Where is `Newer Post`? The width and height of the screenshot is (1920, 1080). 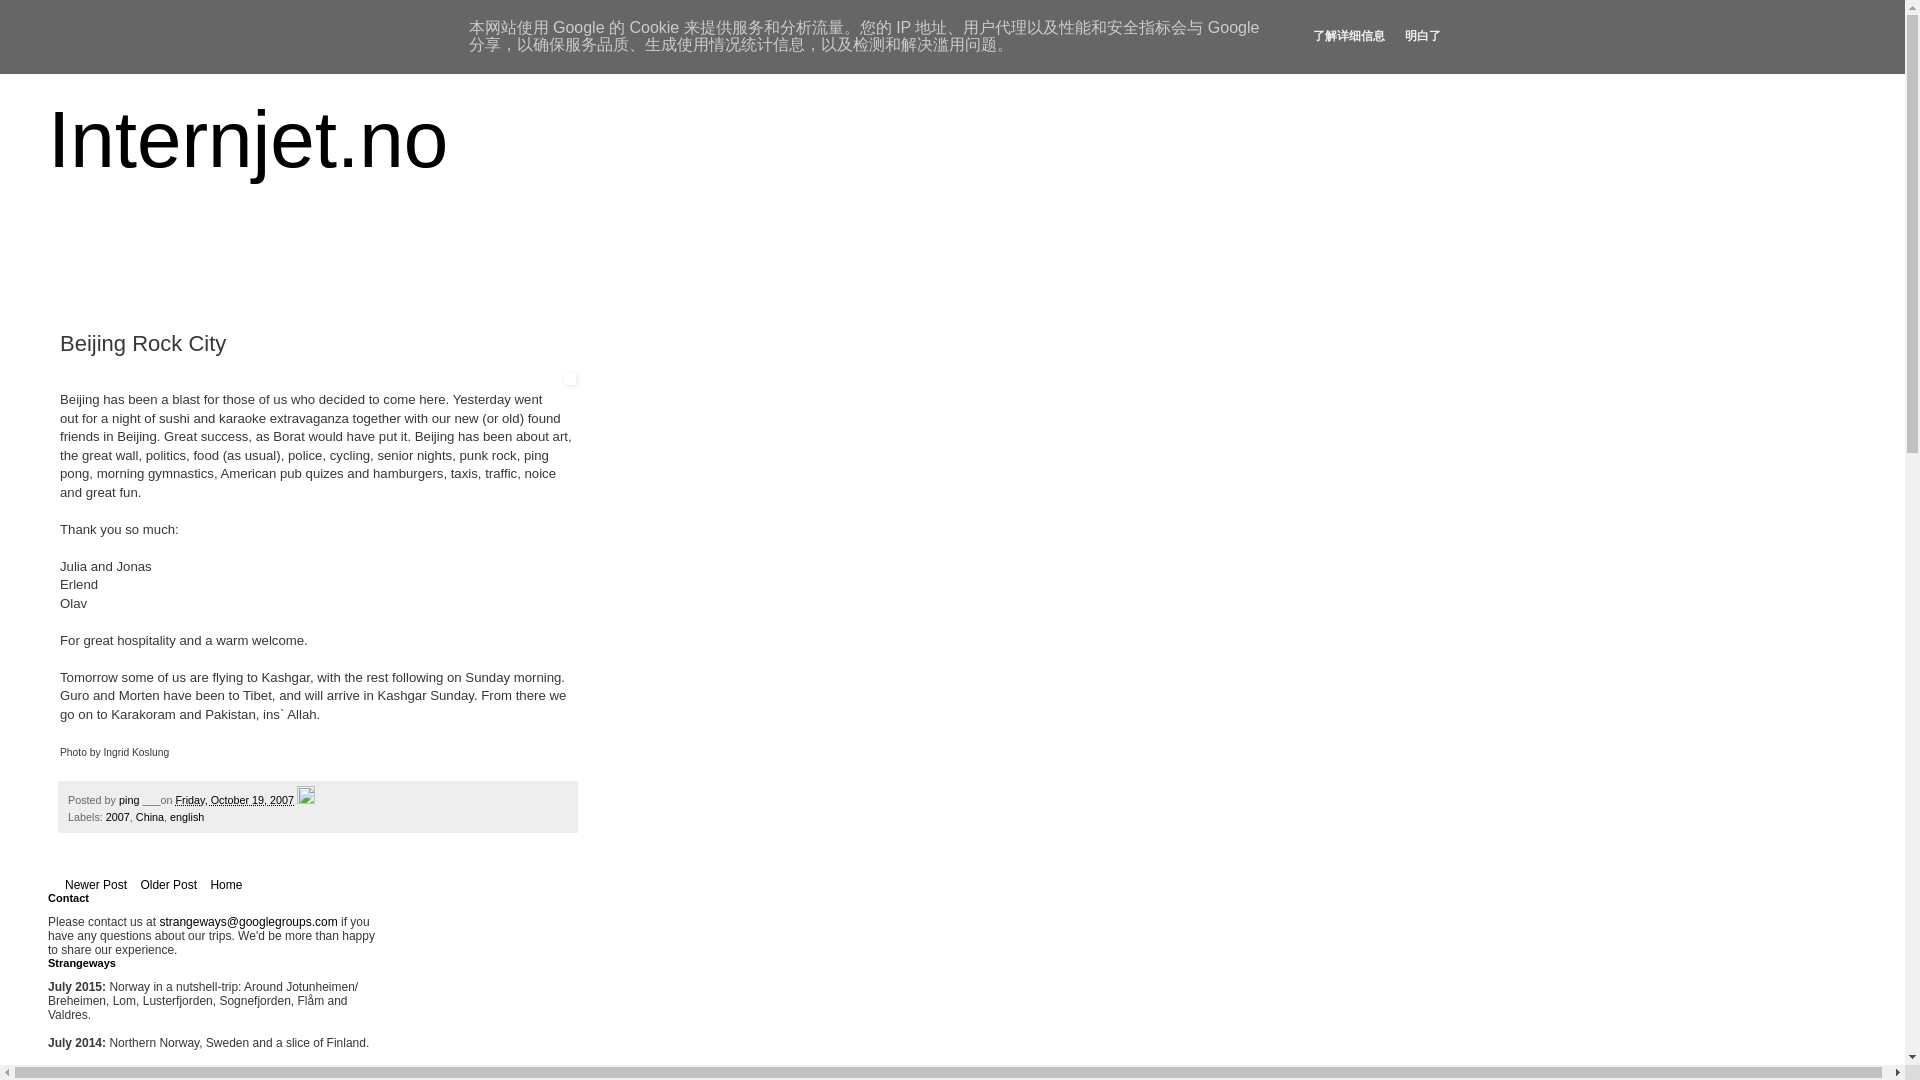
Newer Post is located at coordinates (96, 884).